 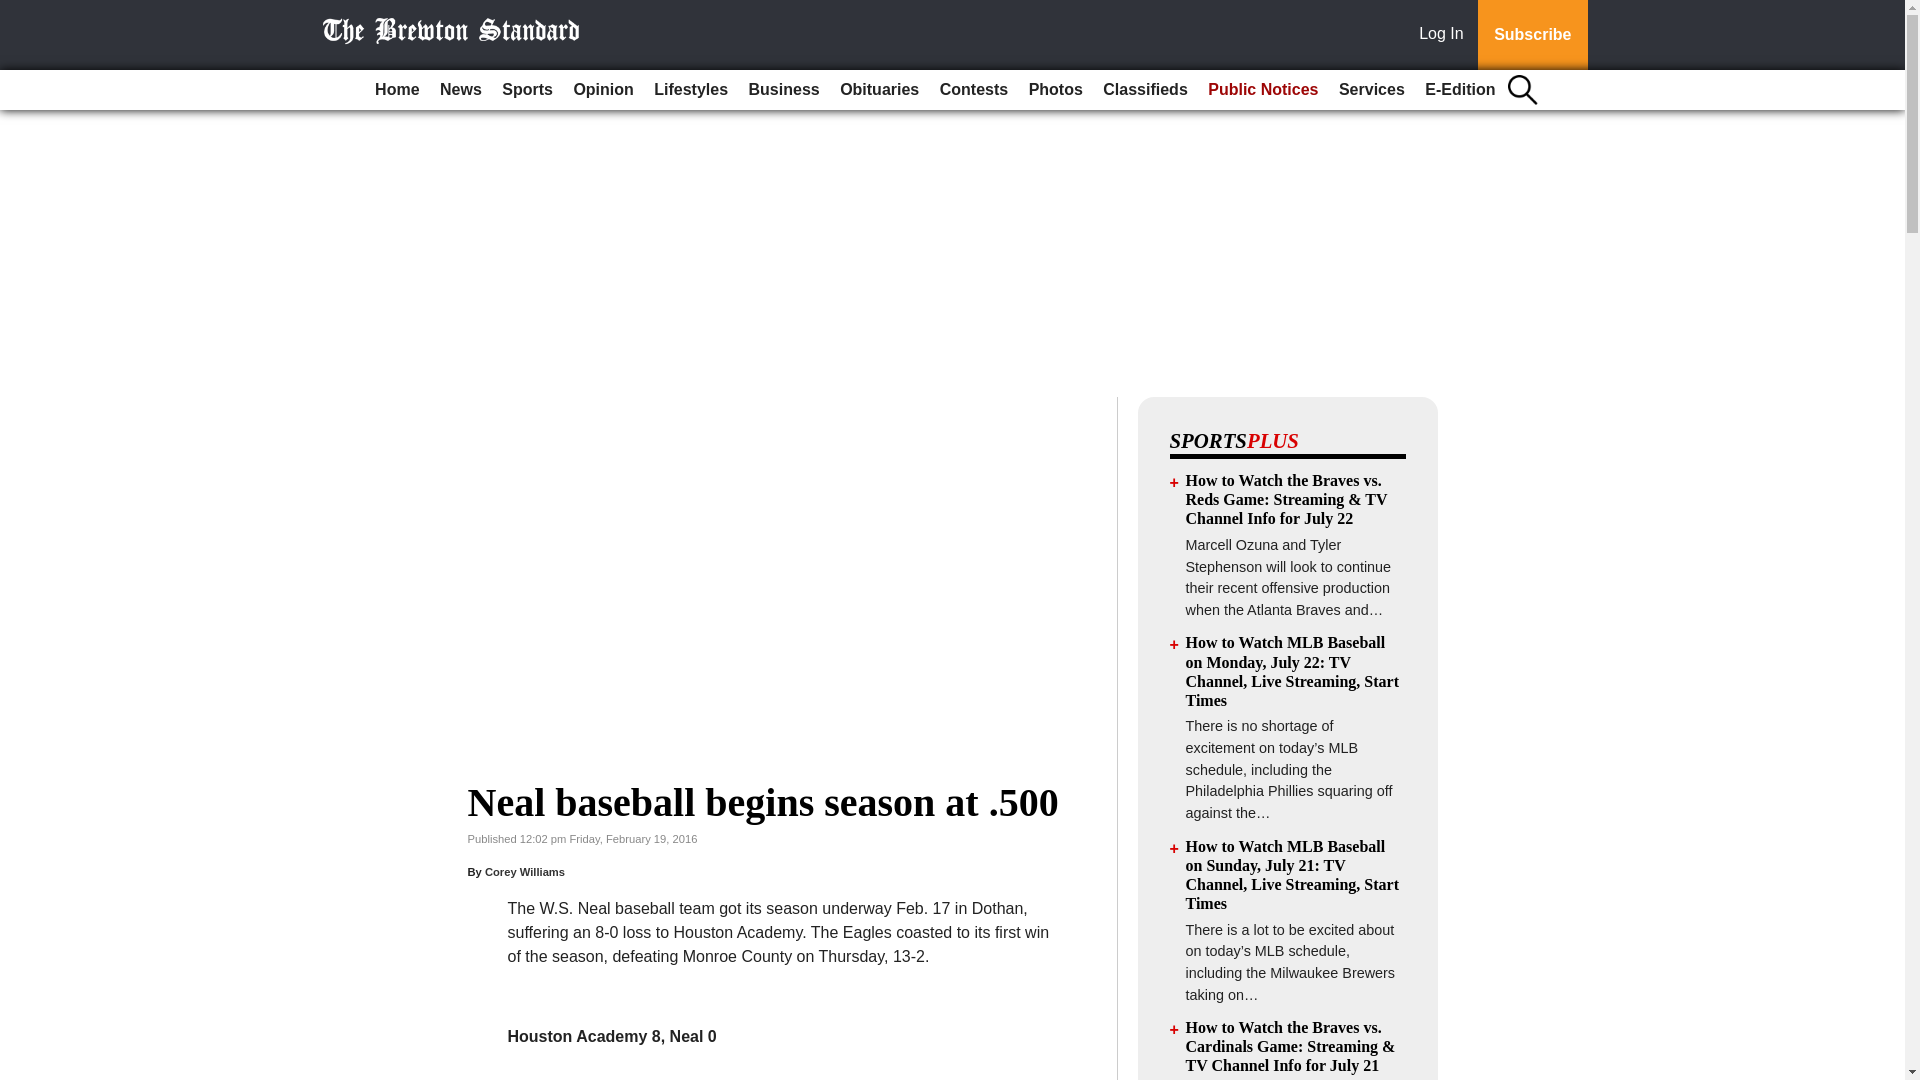 I want to click on News, so click(x=460, y=90).